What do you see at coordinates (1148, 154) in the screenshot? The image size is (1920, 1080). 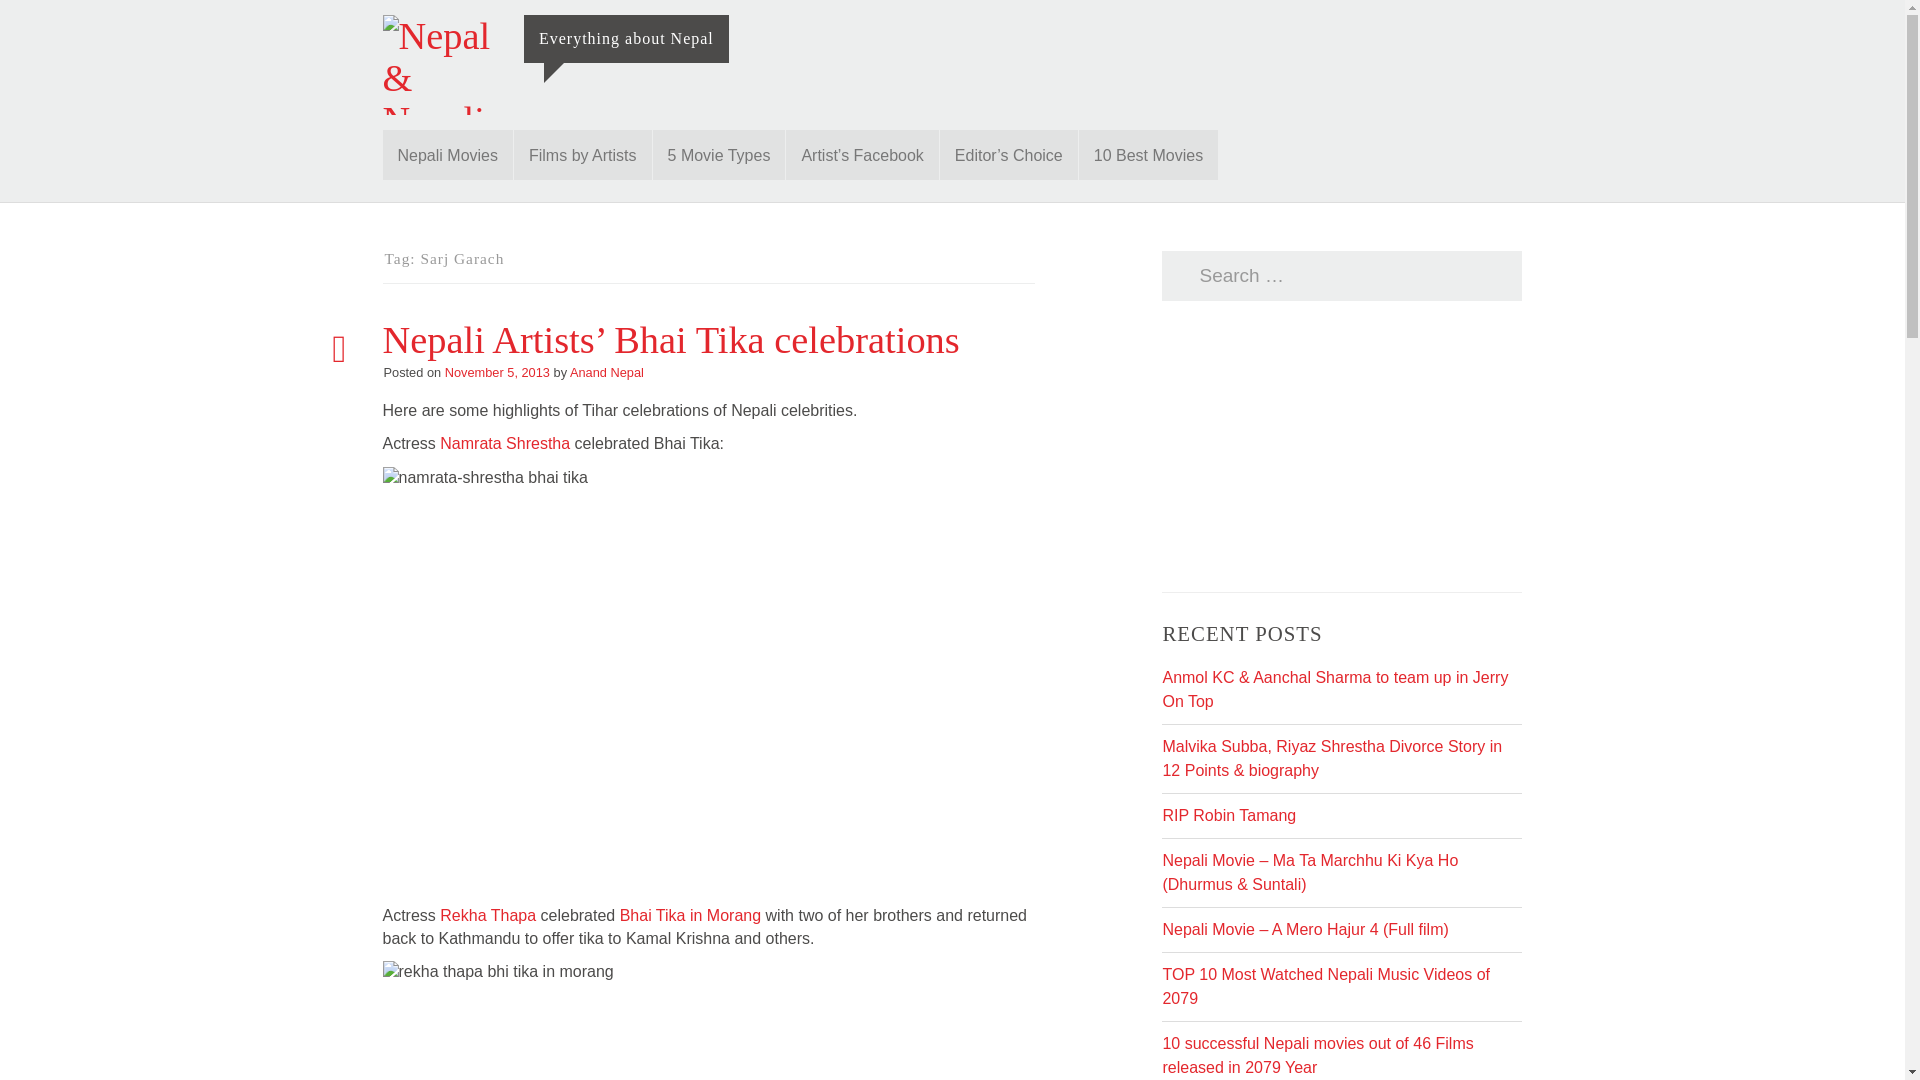 I see `10 Best Movies` at bounding box center [1148, 154].